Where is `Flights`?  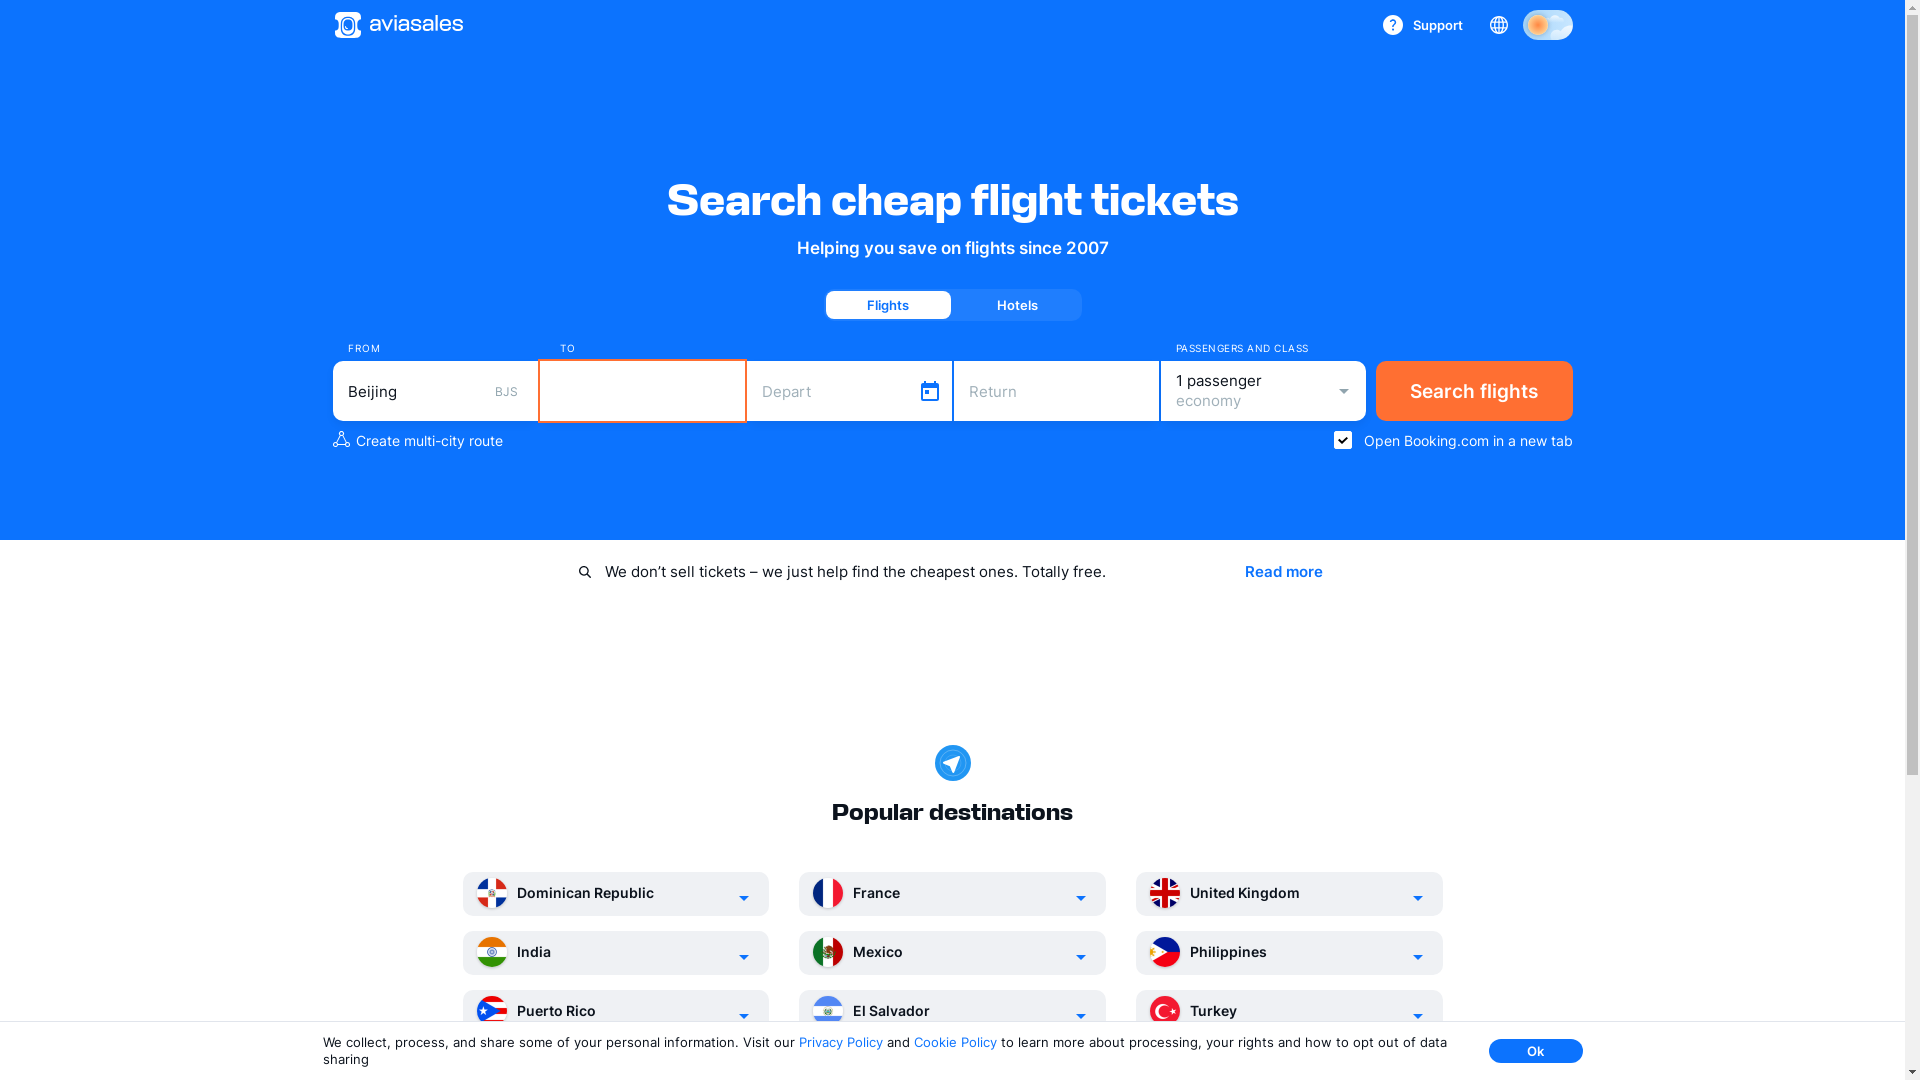
Flights is located at coordinates (888, 305).